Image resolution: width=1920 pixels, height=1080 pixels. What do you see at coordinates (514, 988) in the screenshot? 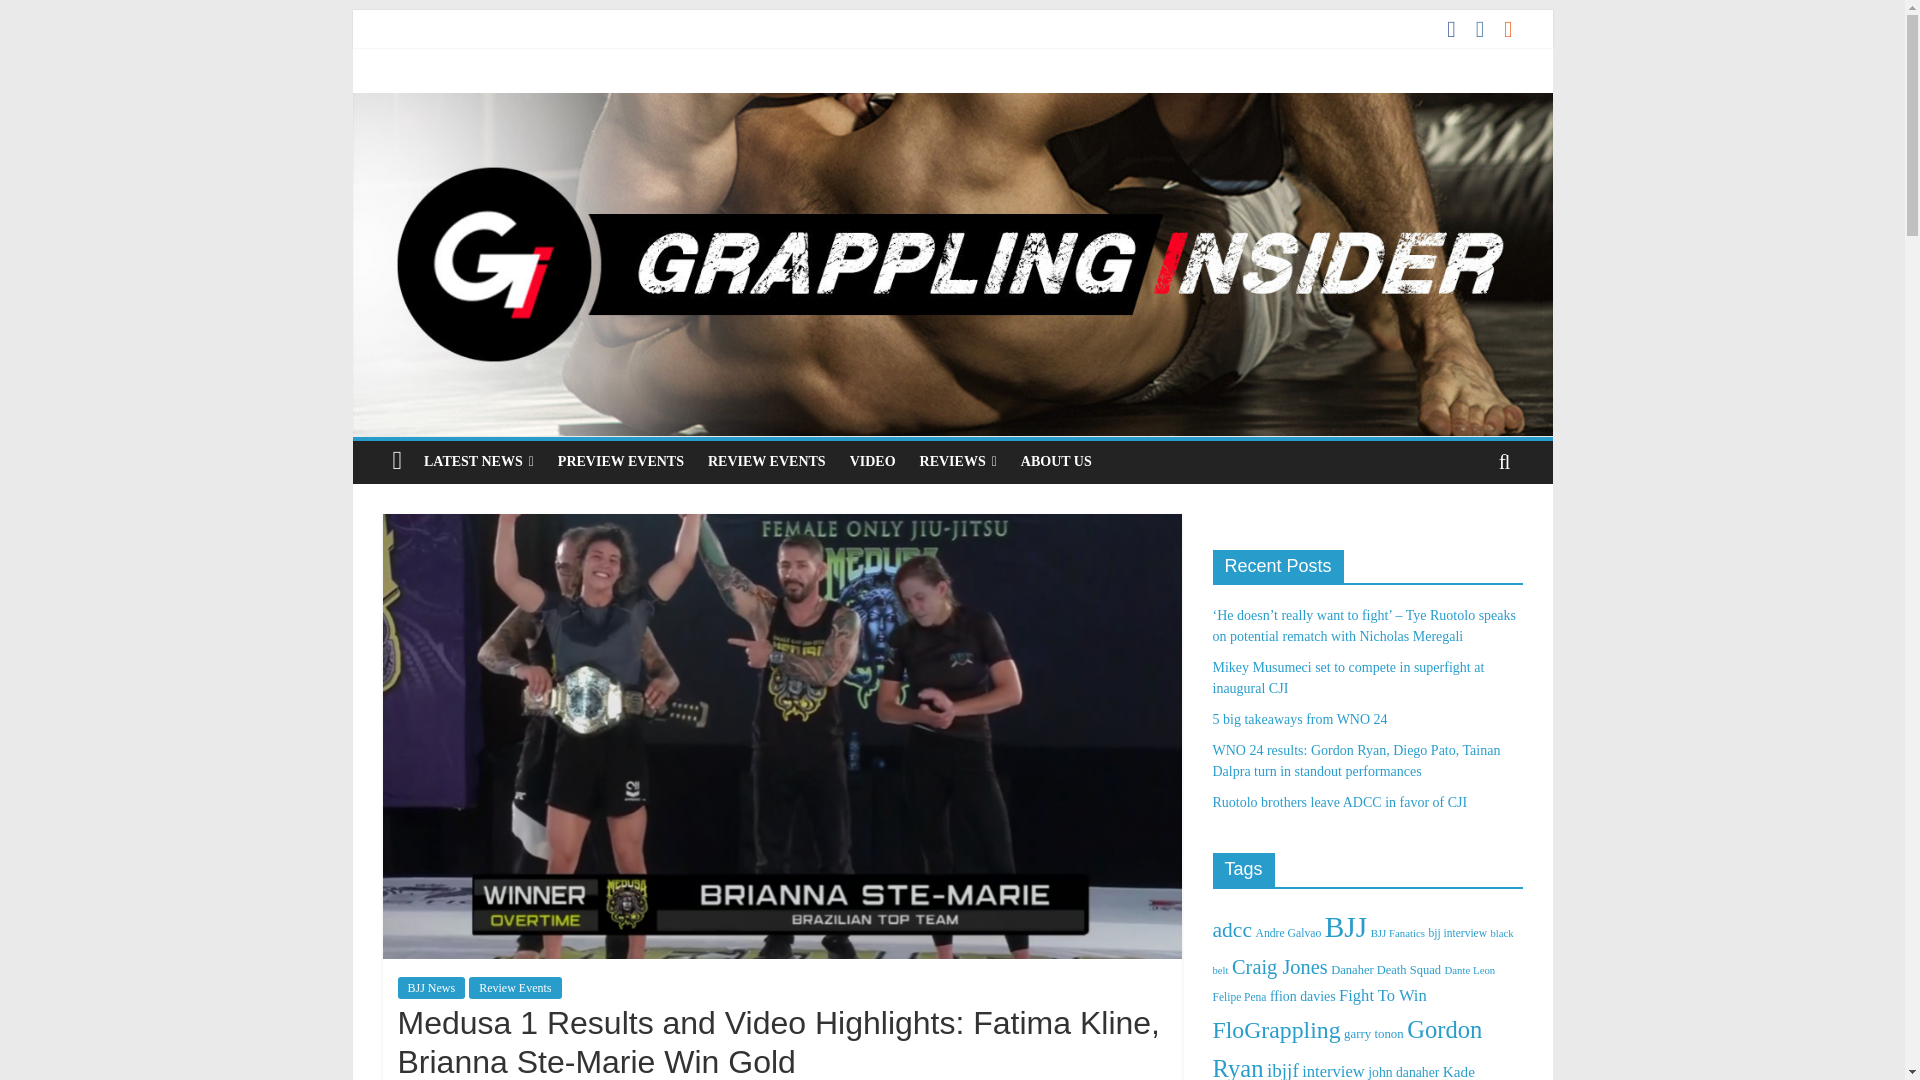
I see `Review Events` at bounding box center [514, 988].